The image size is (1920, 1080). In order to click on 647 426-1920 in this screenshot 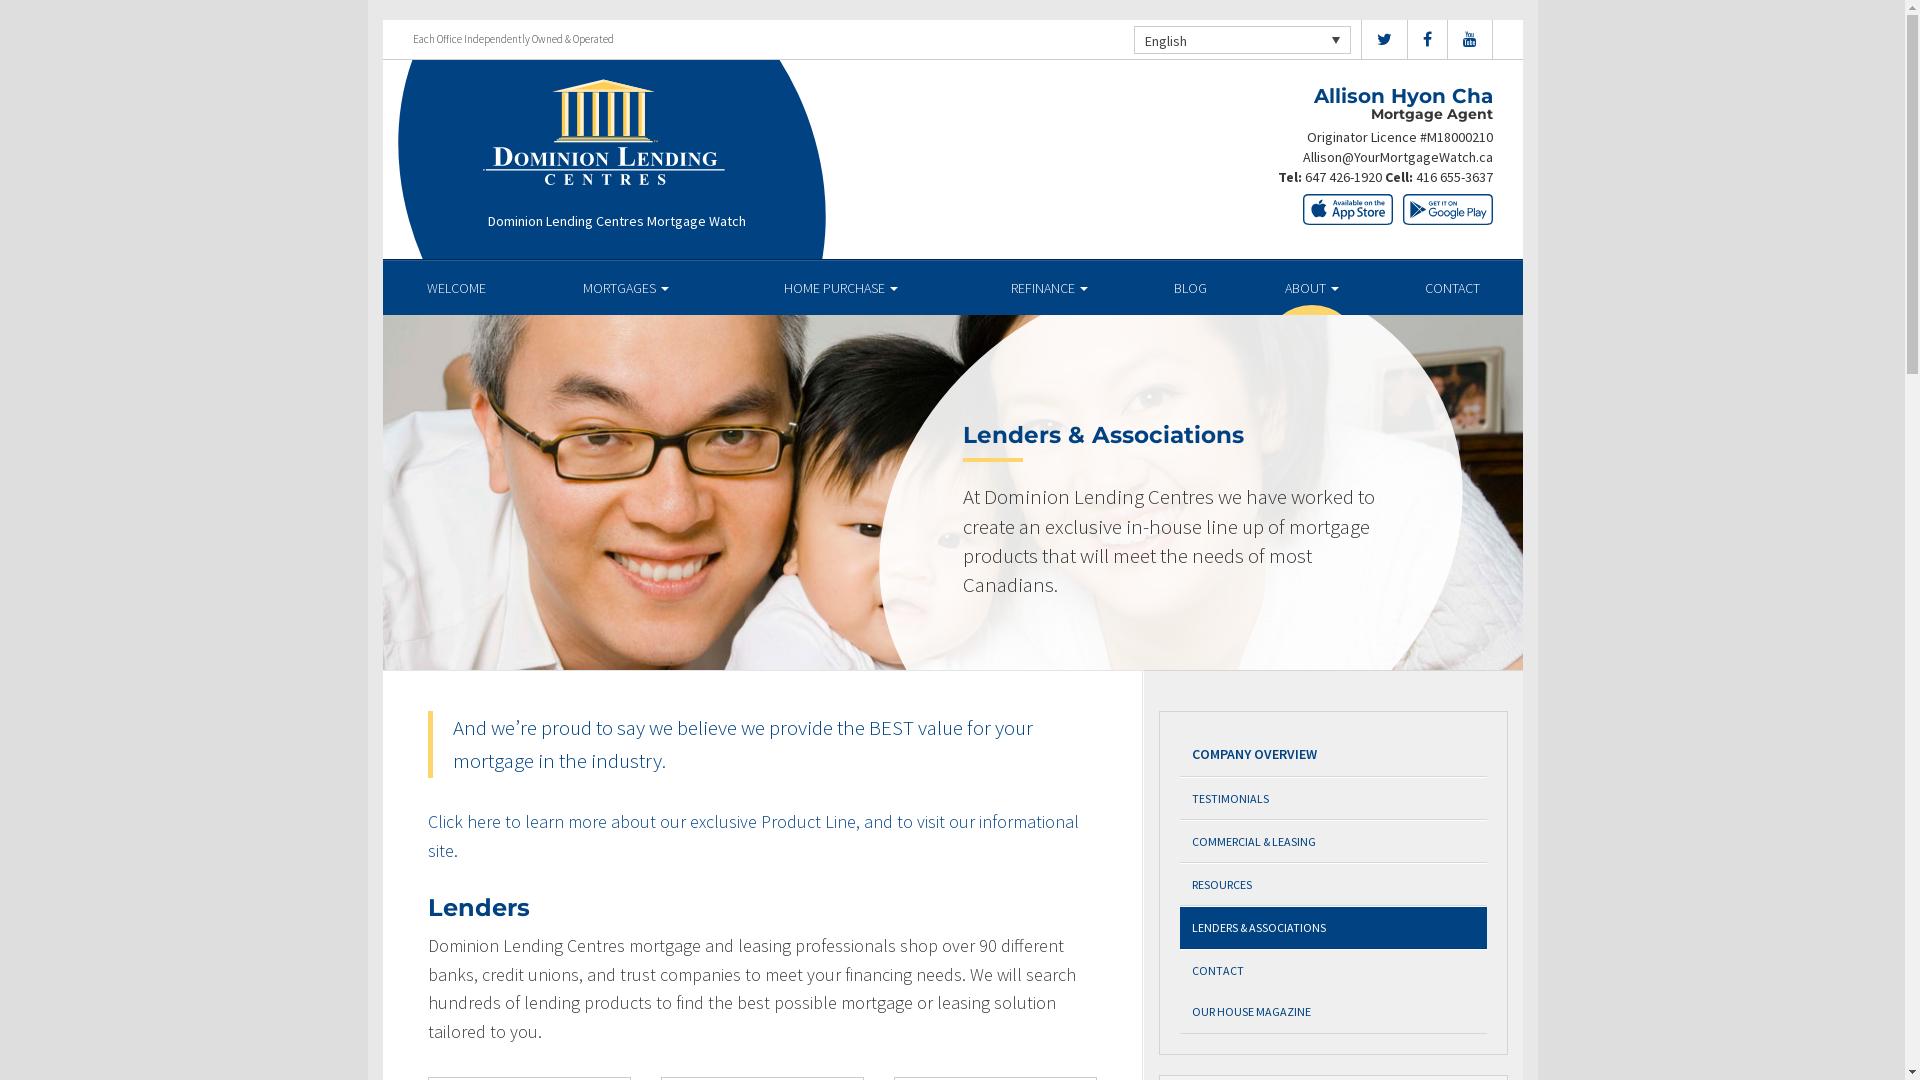, I will do `click(1342, 177)`.